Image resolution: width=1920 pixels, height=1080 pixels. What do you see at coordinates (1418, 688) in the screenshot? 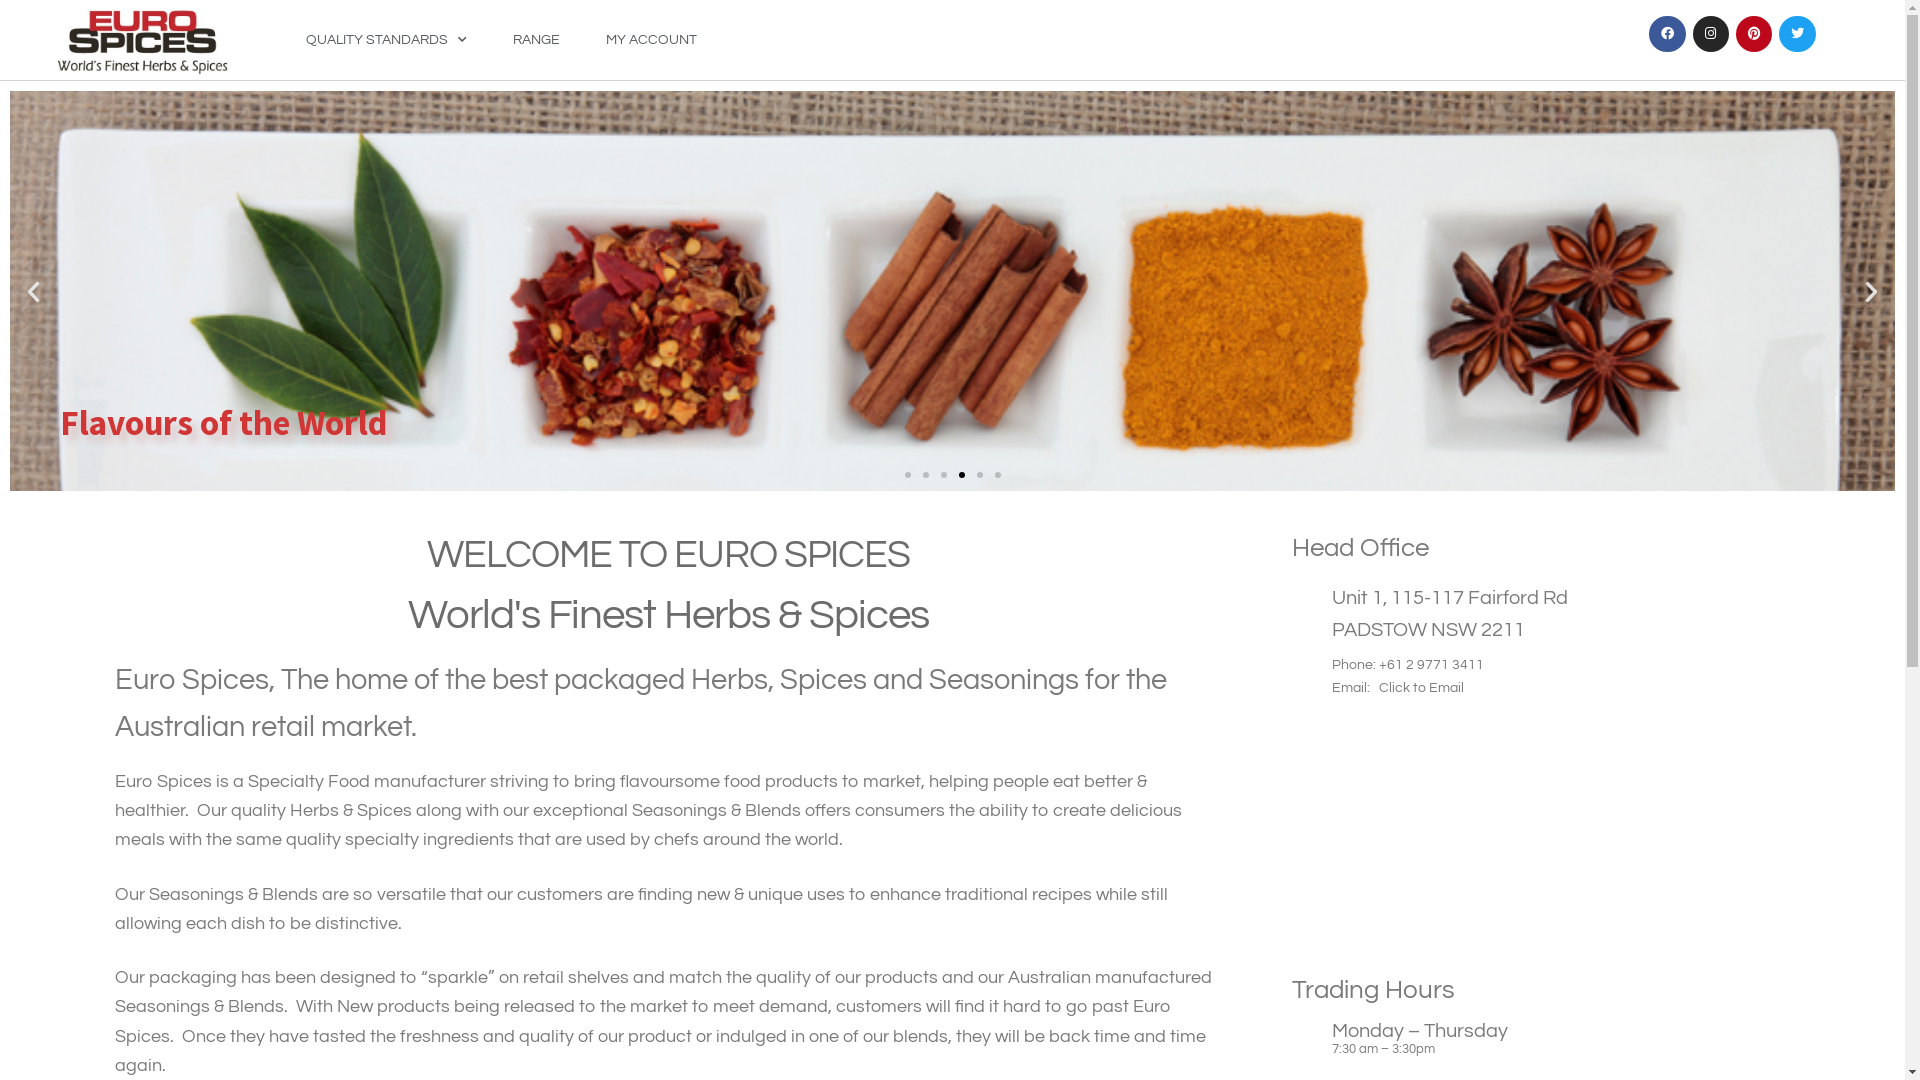
I see `  Click to Email` at bounding box center [1418, 688].